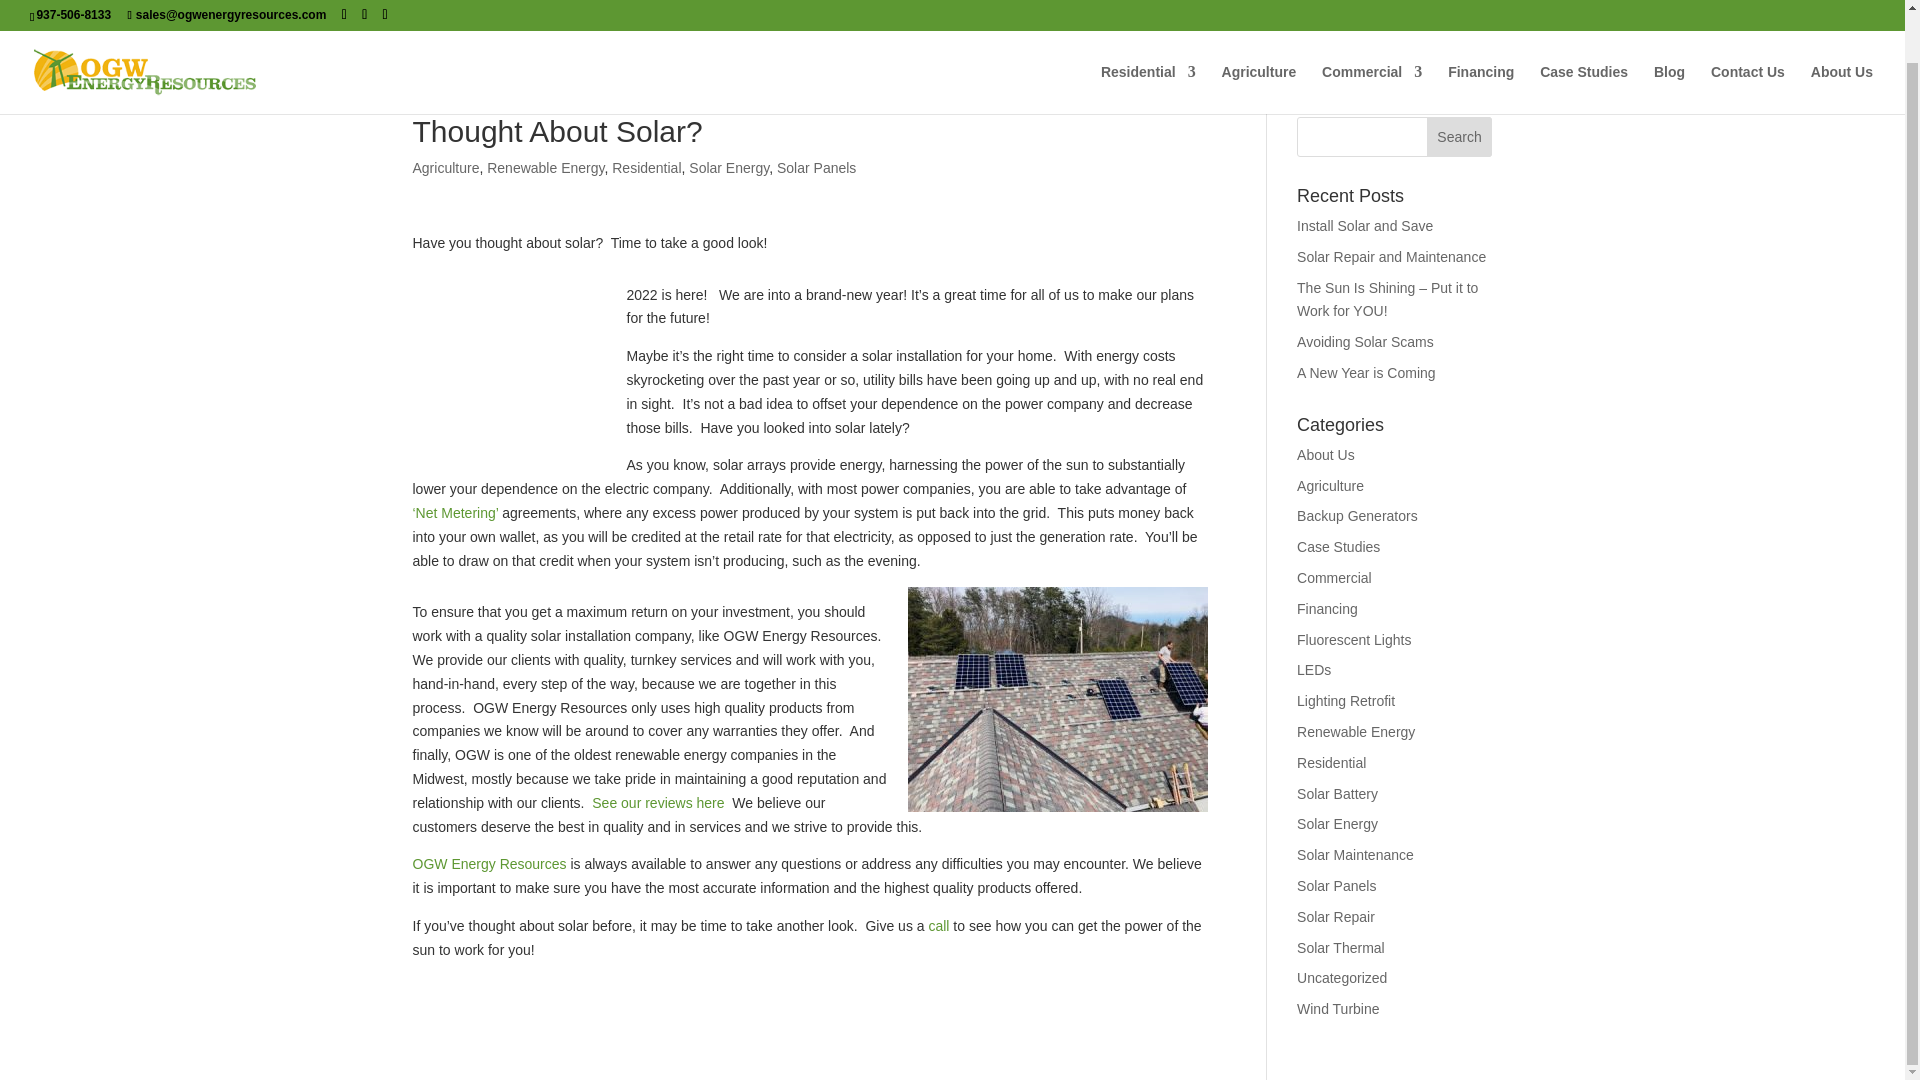  Describe the element at coordinates (1480, 36) in the screenshot. I see `Financing` at that location.